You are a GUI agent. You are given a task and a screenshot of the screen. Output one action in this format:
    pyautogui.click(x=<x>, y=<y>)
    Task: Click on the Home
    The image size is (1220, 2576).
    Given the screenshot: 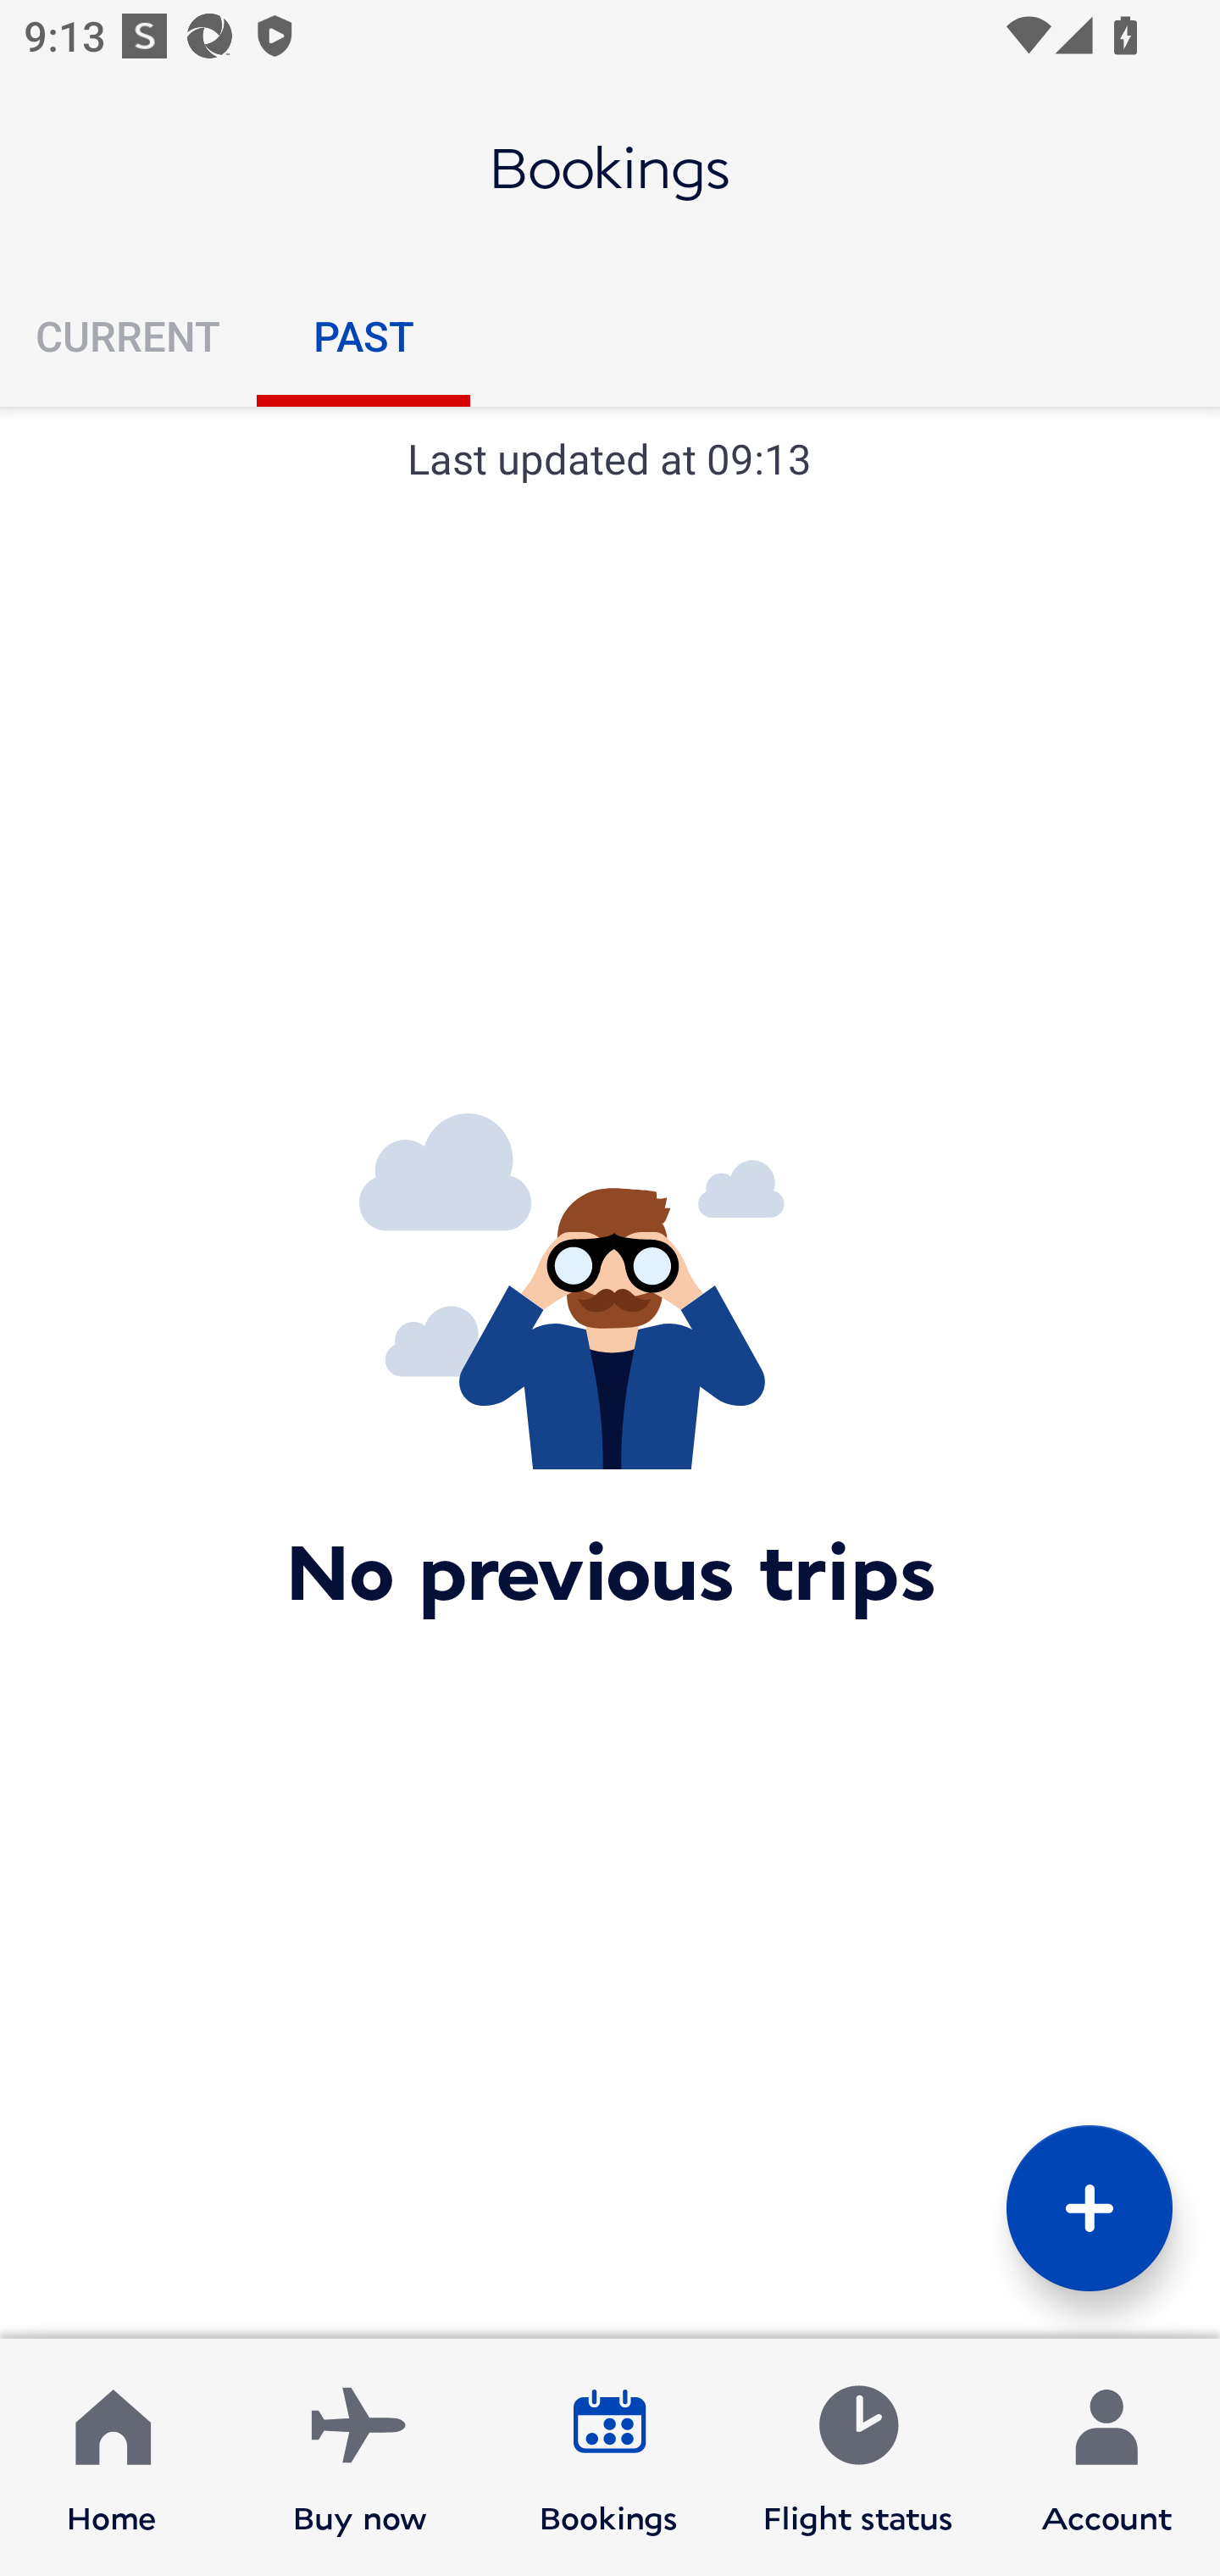 What is the action you would take?
    pyautogui.click(x=112, y=2457)
    